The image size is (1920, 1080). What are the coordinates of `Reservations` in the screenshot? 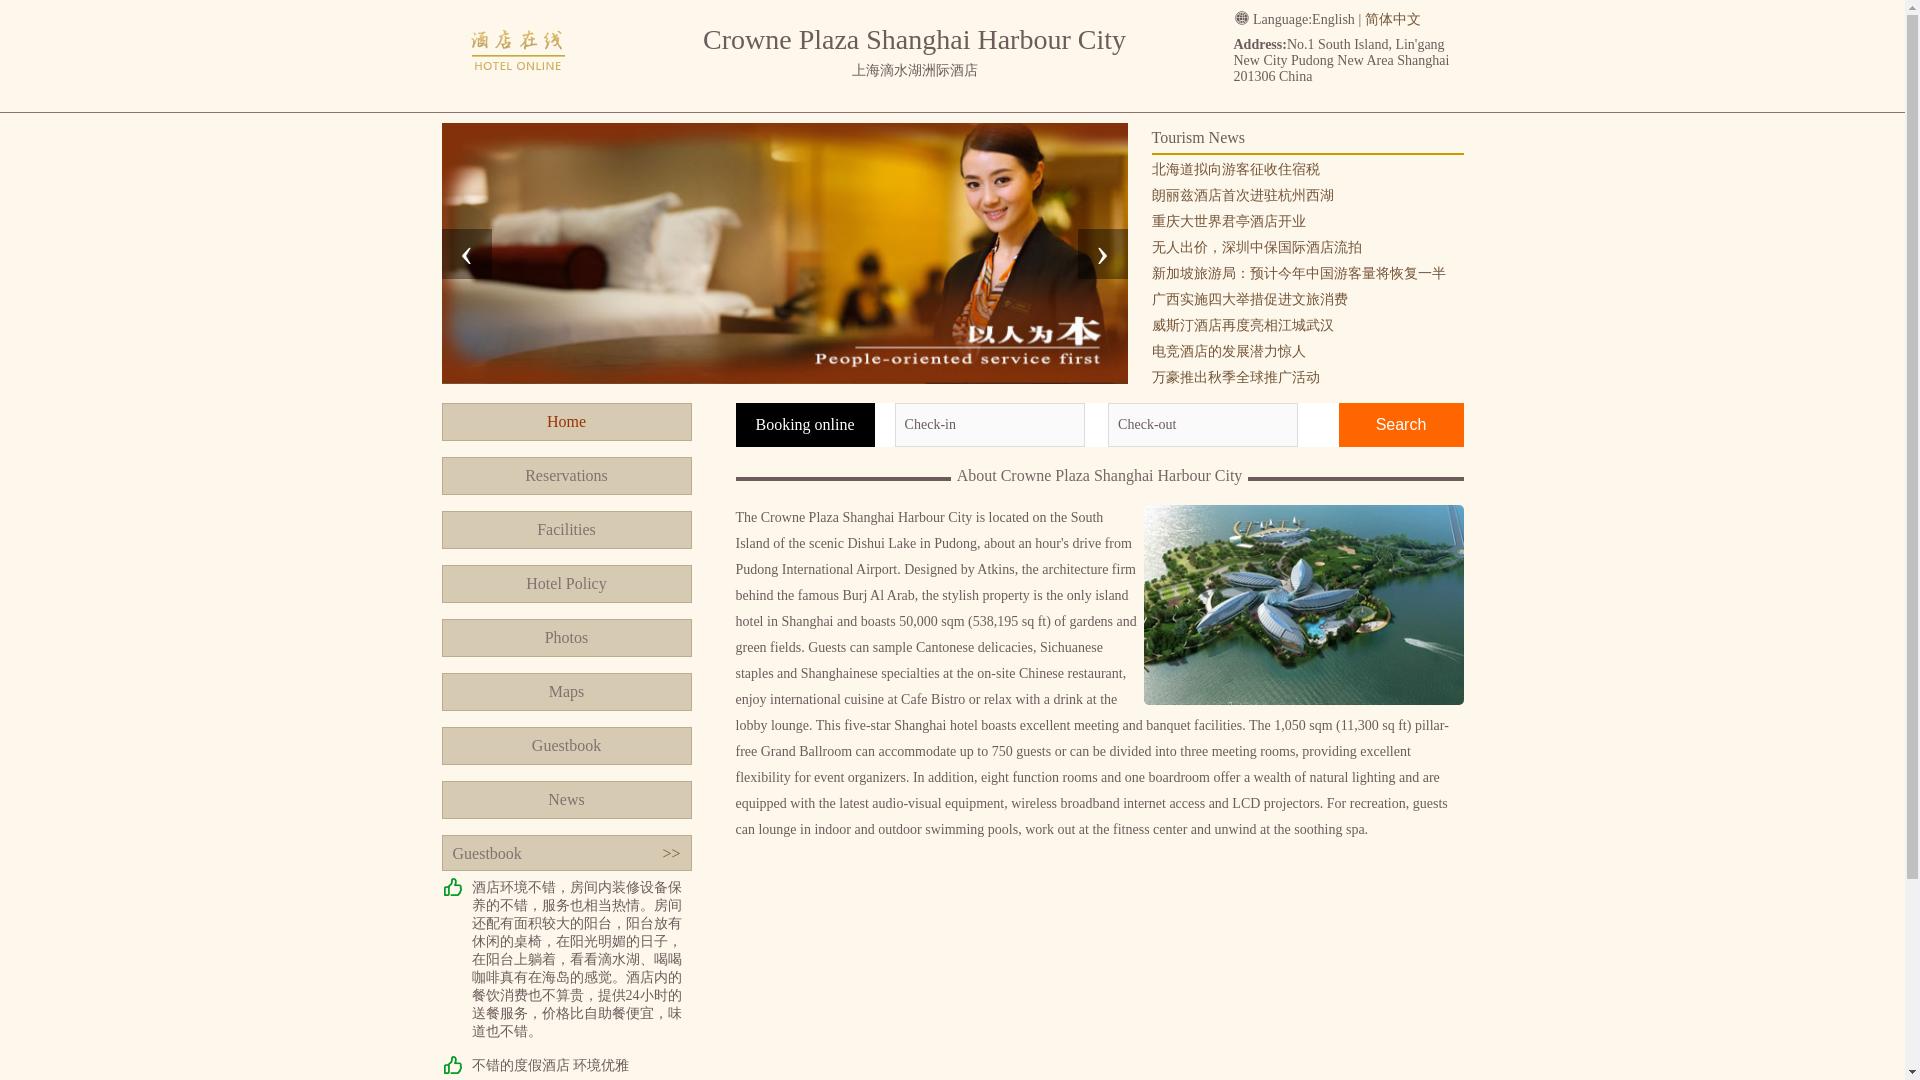 It's located at (566, 475).